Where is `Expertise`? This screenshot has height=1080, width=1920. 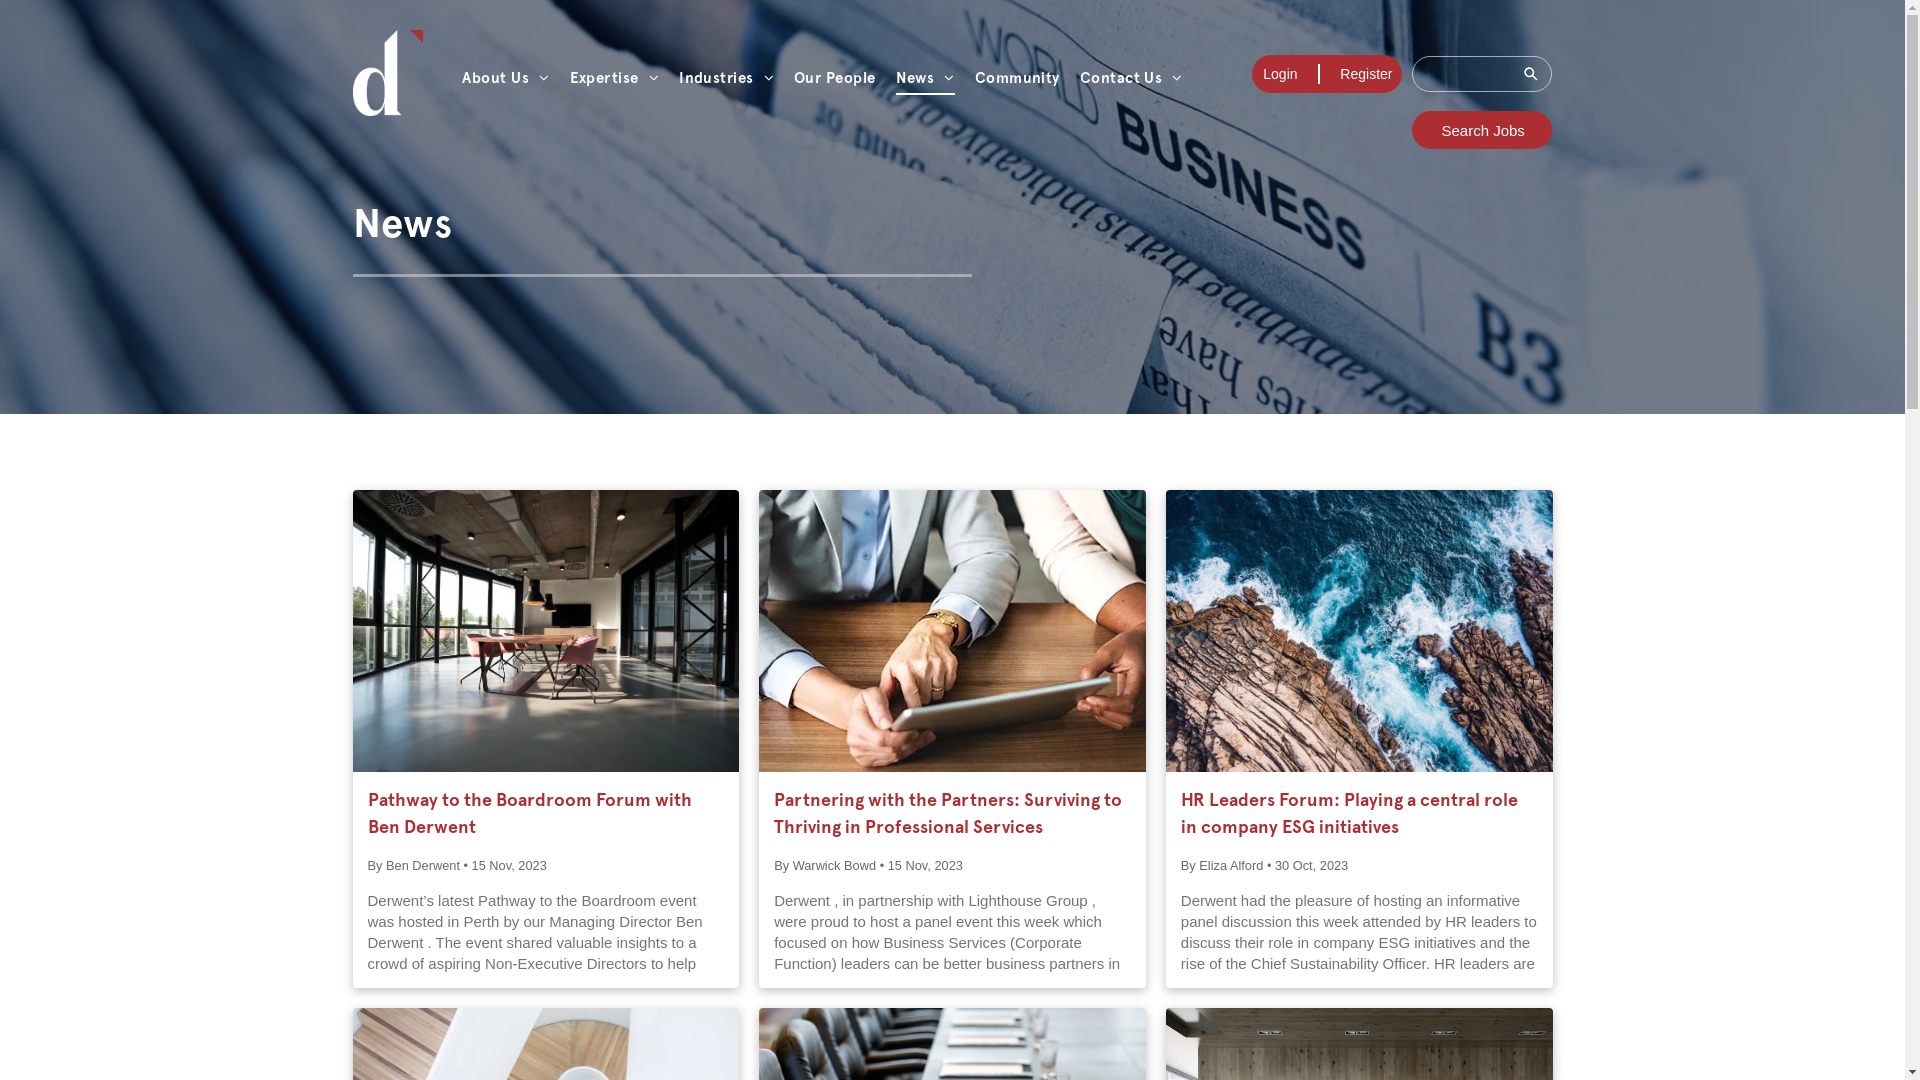
Expertise is located at coordinates (615, 78).